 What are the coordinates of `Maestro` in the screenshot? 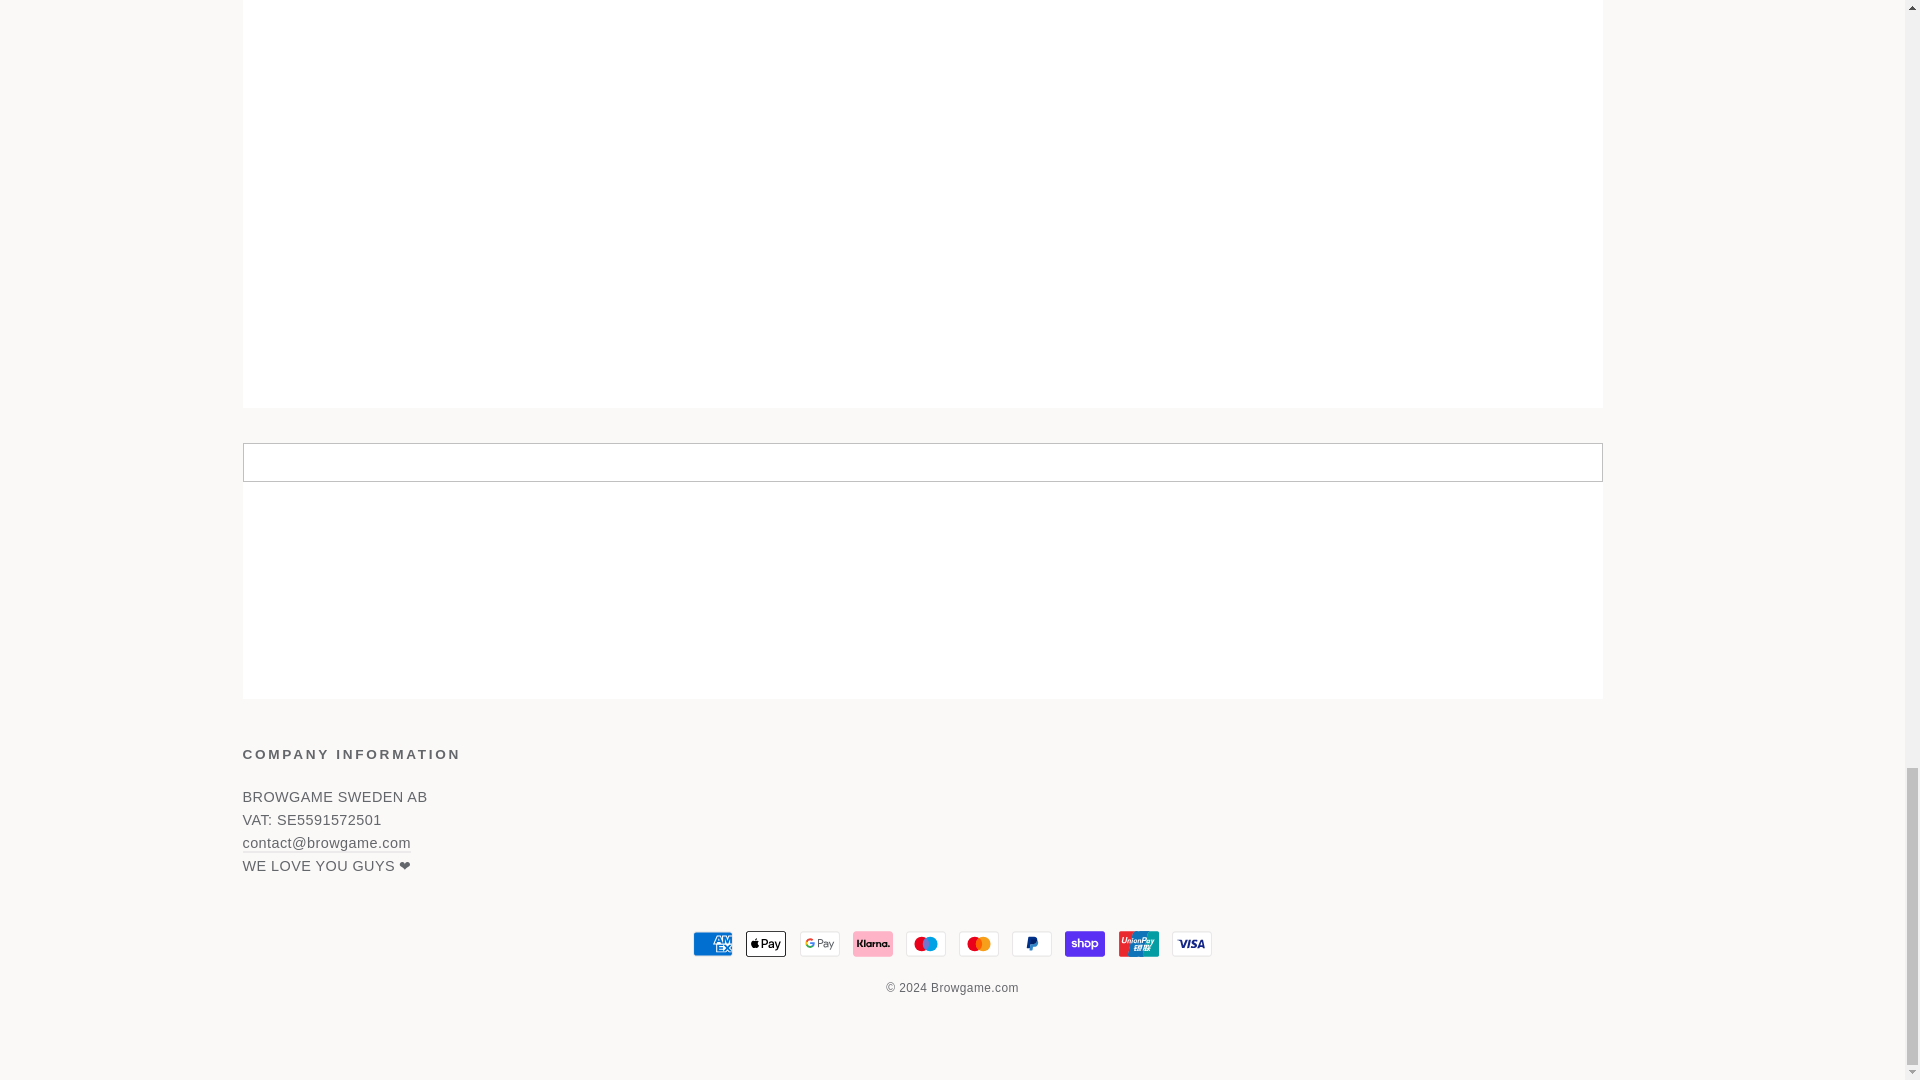 It's located at (926, 944).